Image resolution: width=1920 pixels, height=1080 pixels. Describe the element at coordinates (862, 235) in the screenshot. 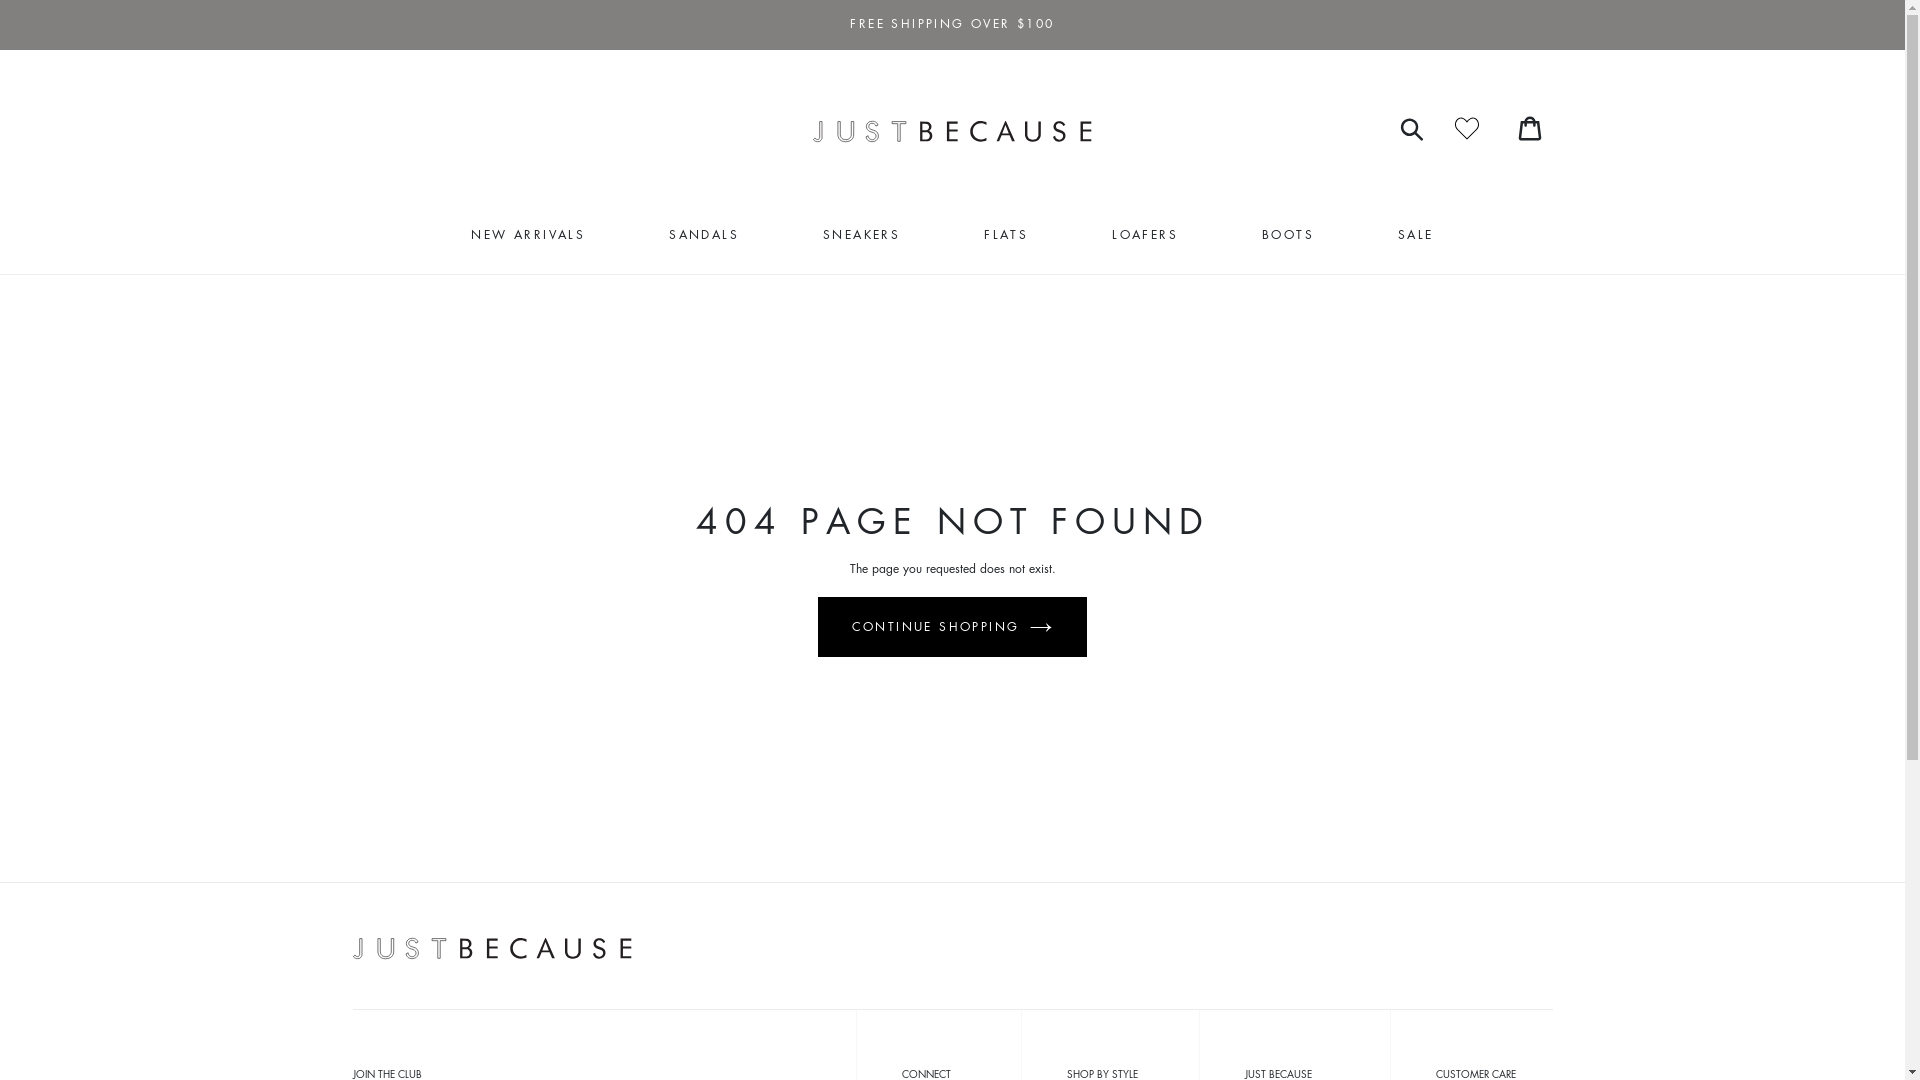

I see `SNEAKERS` at that location.